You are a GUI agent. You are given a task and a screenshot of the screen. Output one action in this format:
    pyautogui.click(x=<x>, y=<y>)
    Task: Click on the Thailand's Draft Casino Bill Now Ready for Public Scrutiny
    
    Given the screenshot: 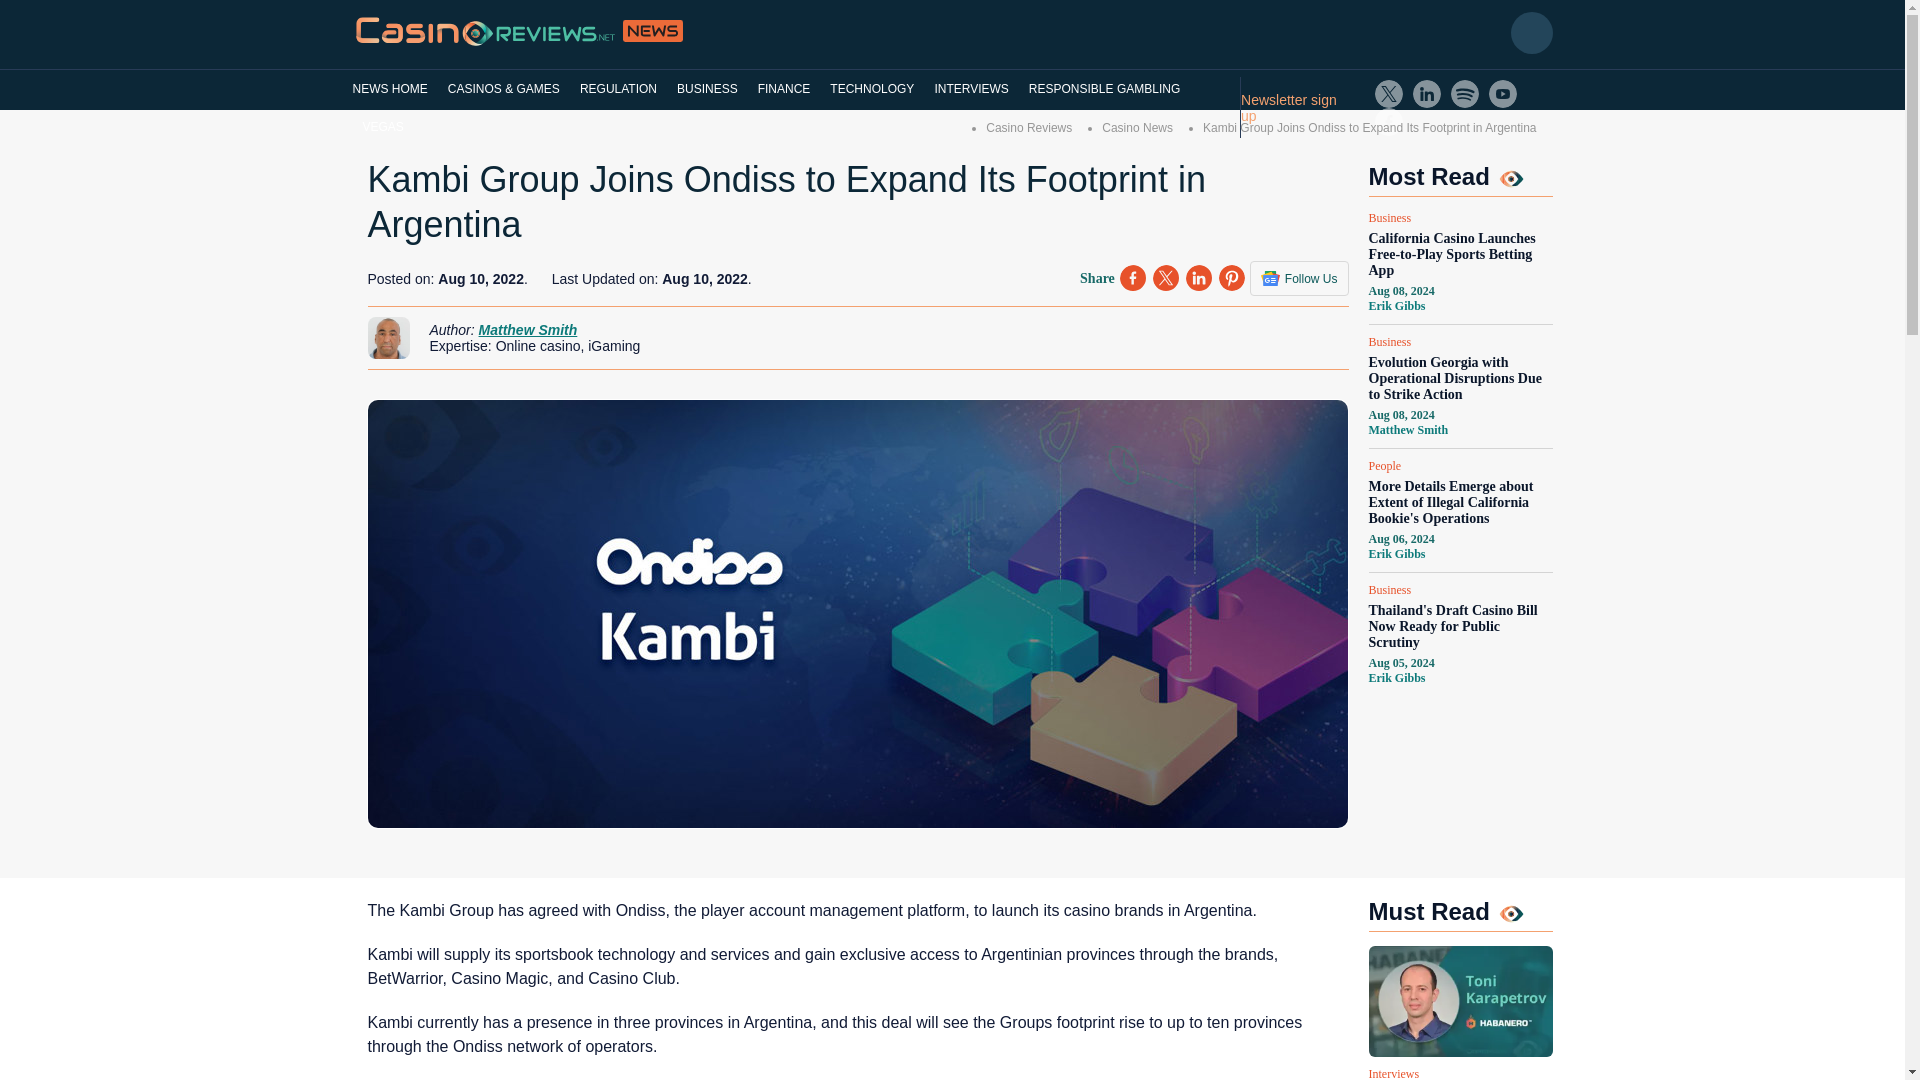 What is the action you would take?
    pyautogui.click(x=1459, y=626)
    